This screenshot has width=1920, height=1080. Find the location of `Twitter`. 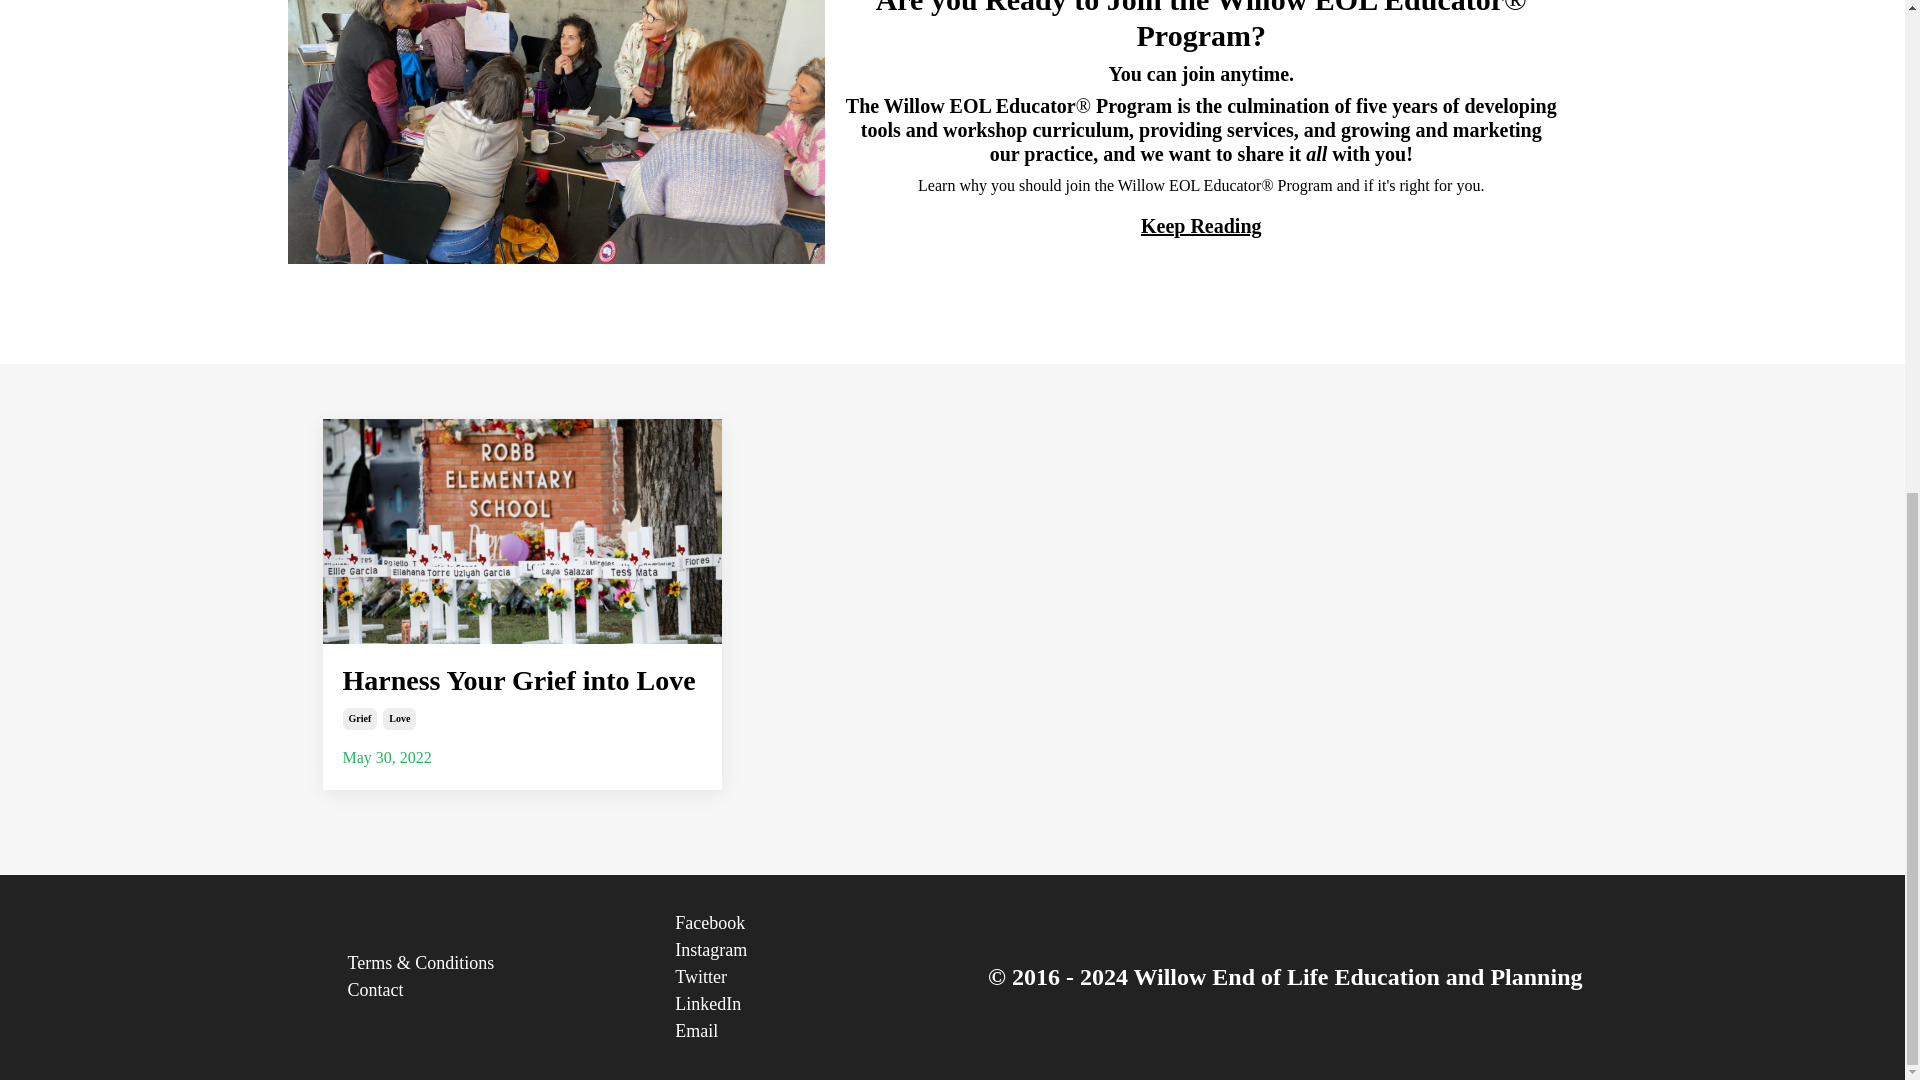

Twitter is located at coordinates (814, 978).